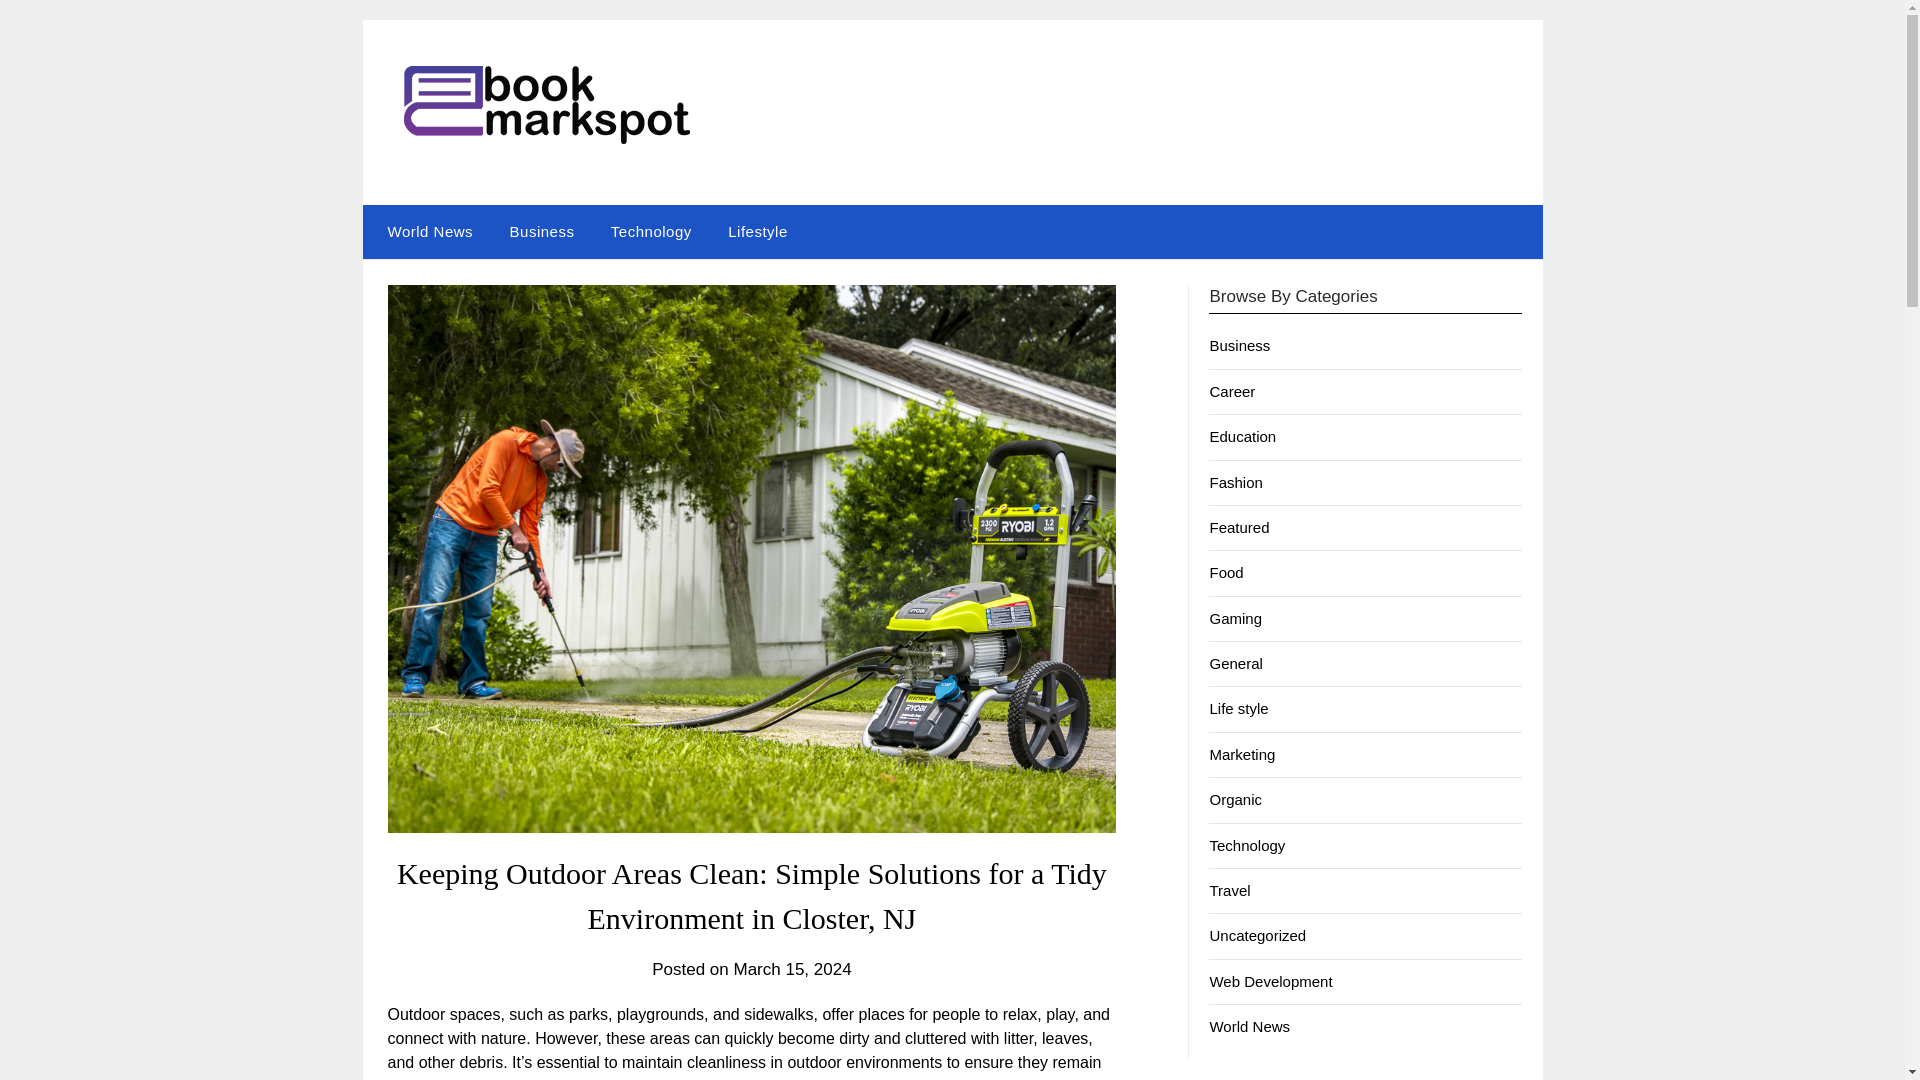 This screenshot has width=1920, height=1080. Describe the element at coordinates (1242, 436) in the screenshot. I see `Education` at that location.